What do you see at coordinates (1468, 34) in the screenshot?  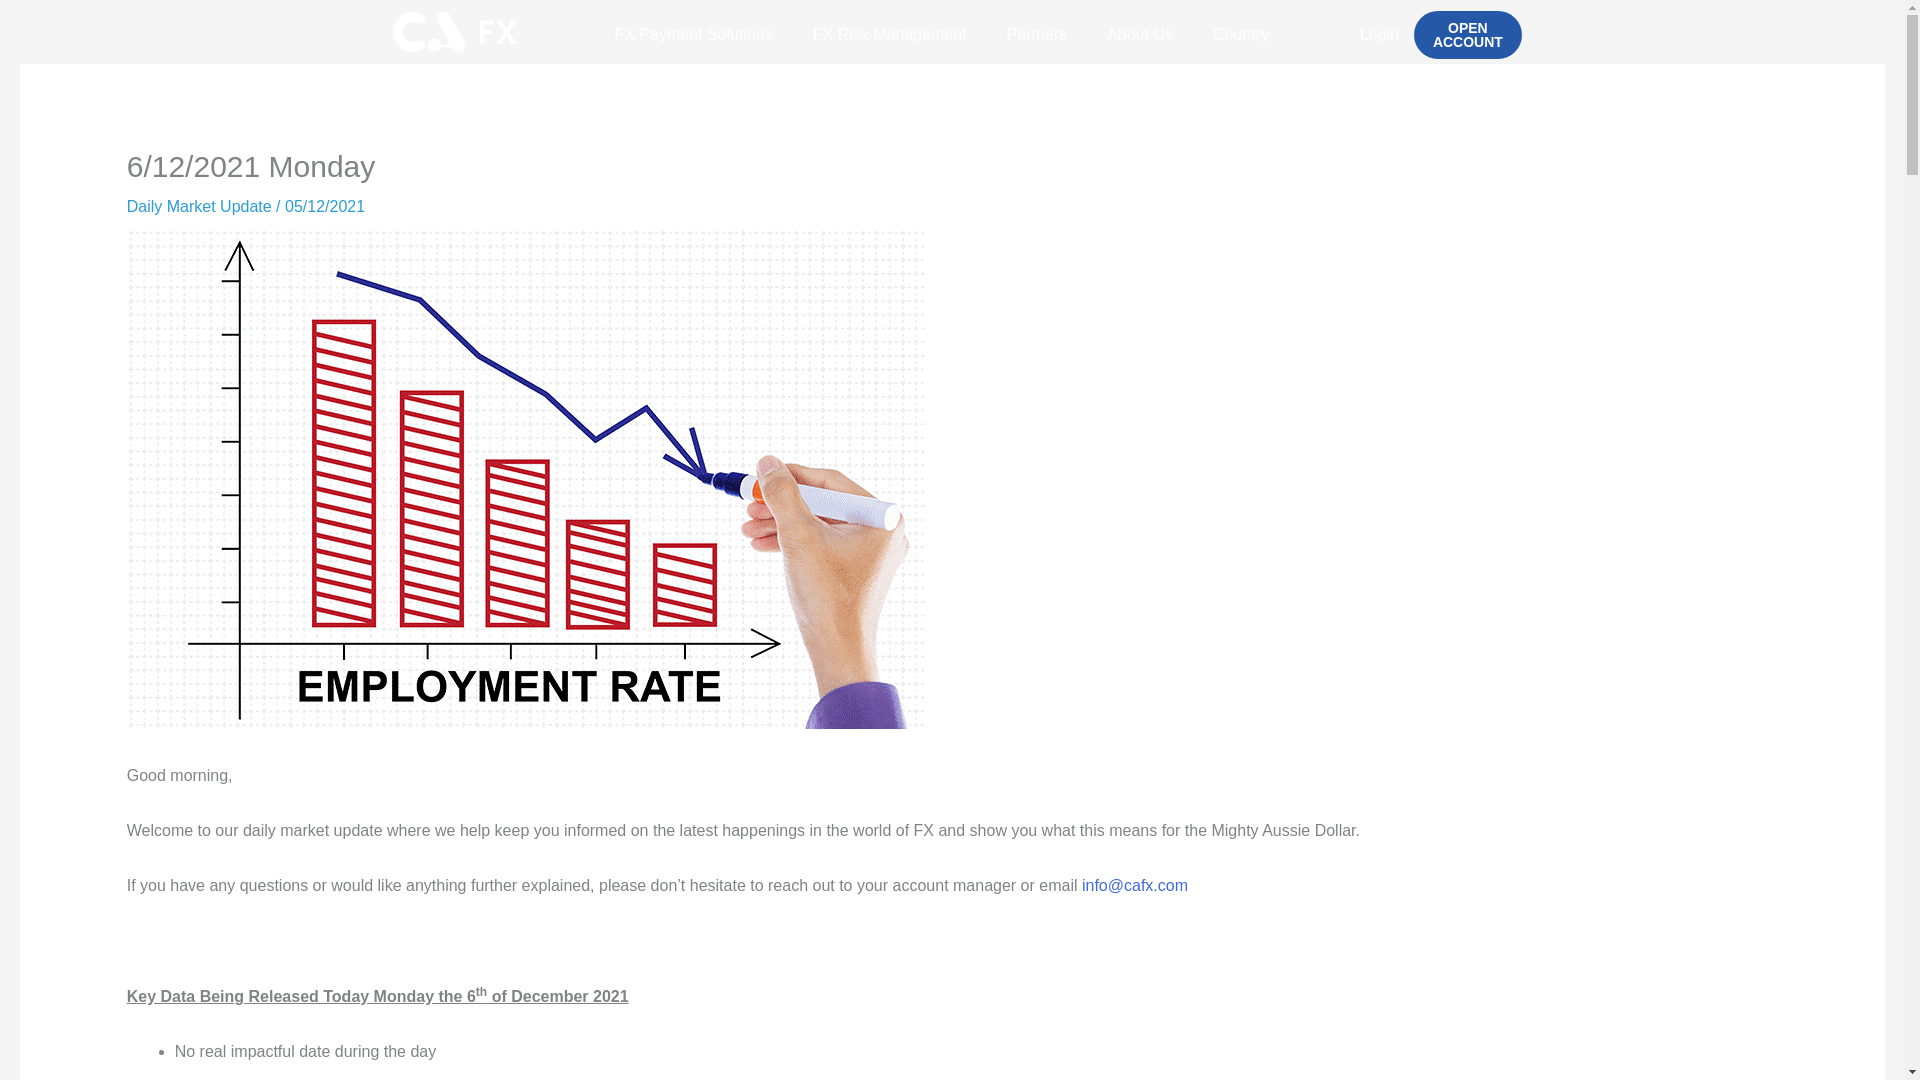 I see `OPEN ACCOUNT` at bounding box center [1468, 34].